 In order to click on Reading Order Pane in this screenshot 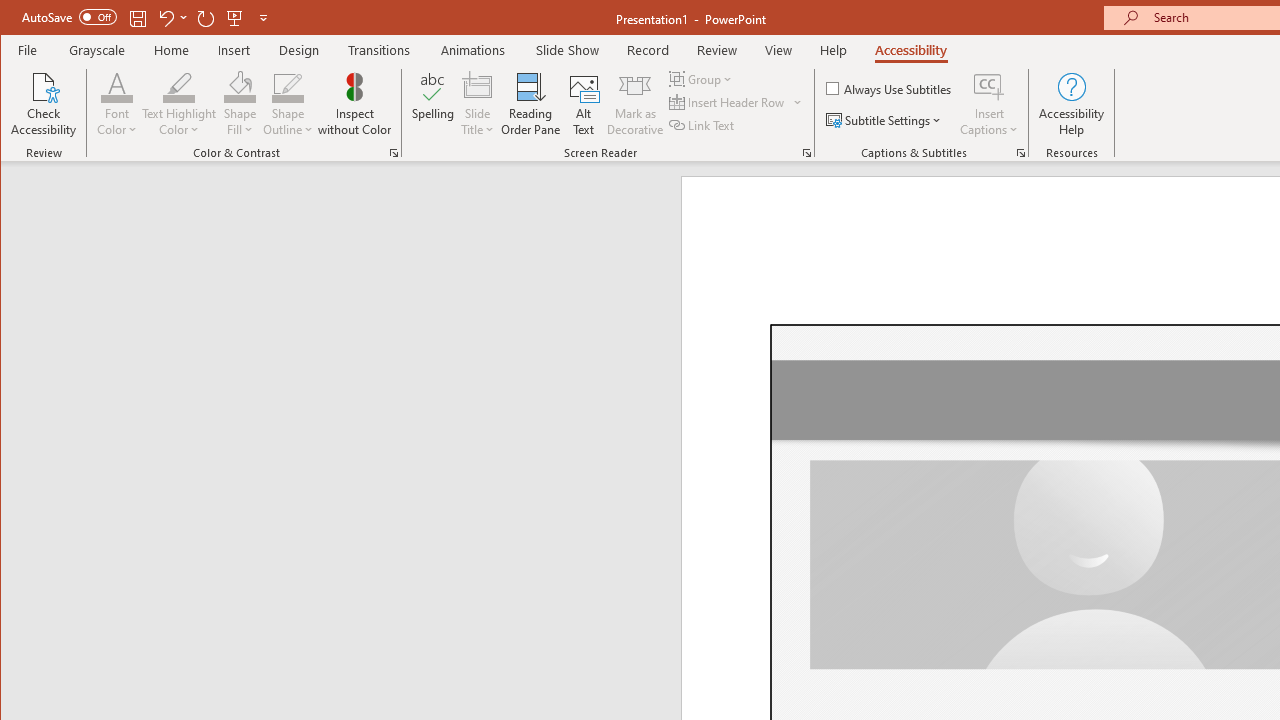, I will do `click(531, 104)`.